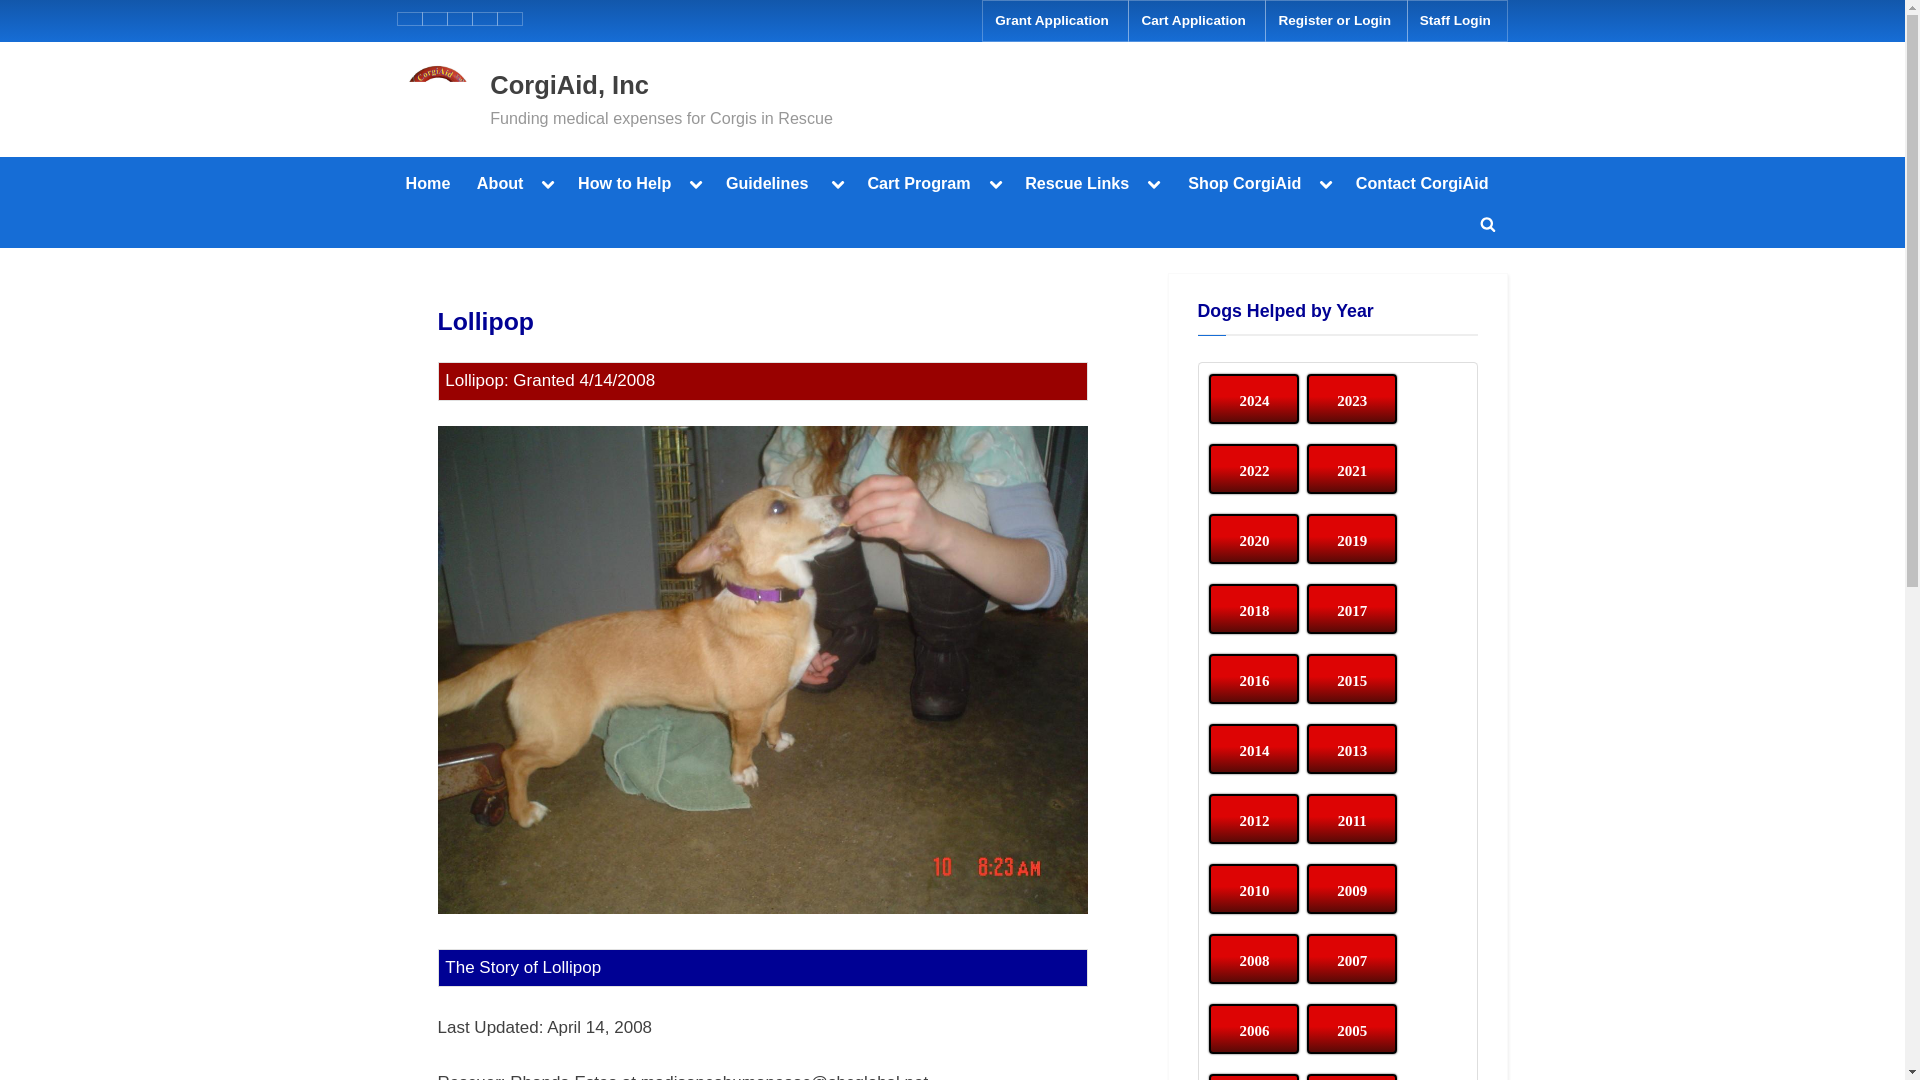 Image resolution: width=1920 pixels, height=1080 pixels. What do you see at coordinates (770, 182) in the screenshot?
I see `Guidelines ` at bounding box center [770, 182].